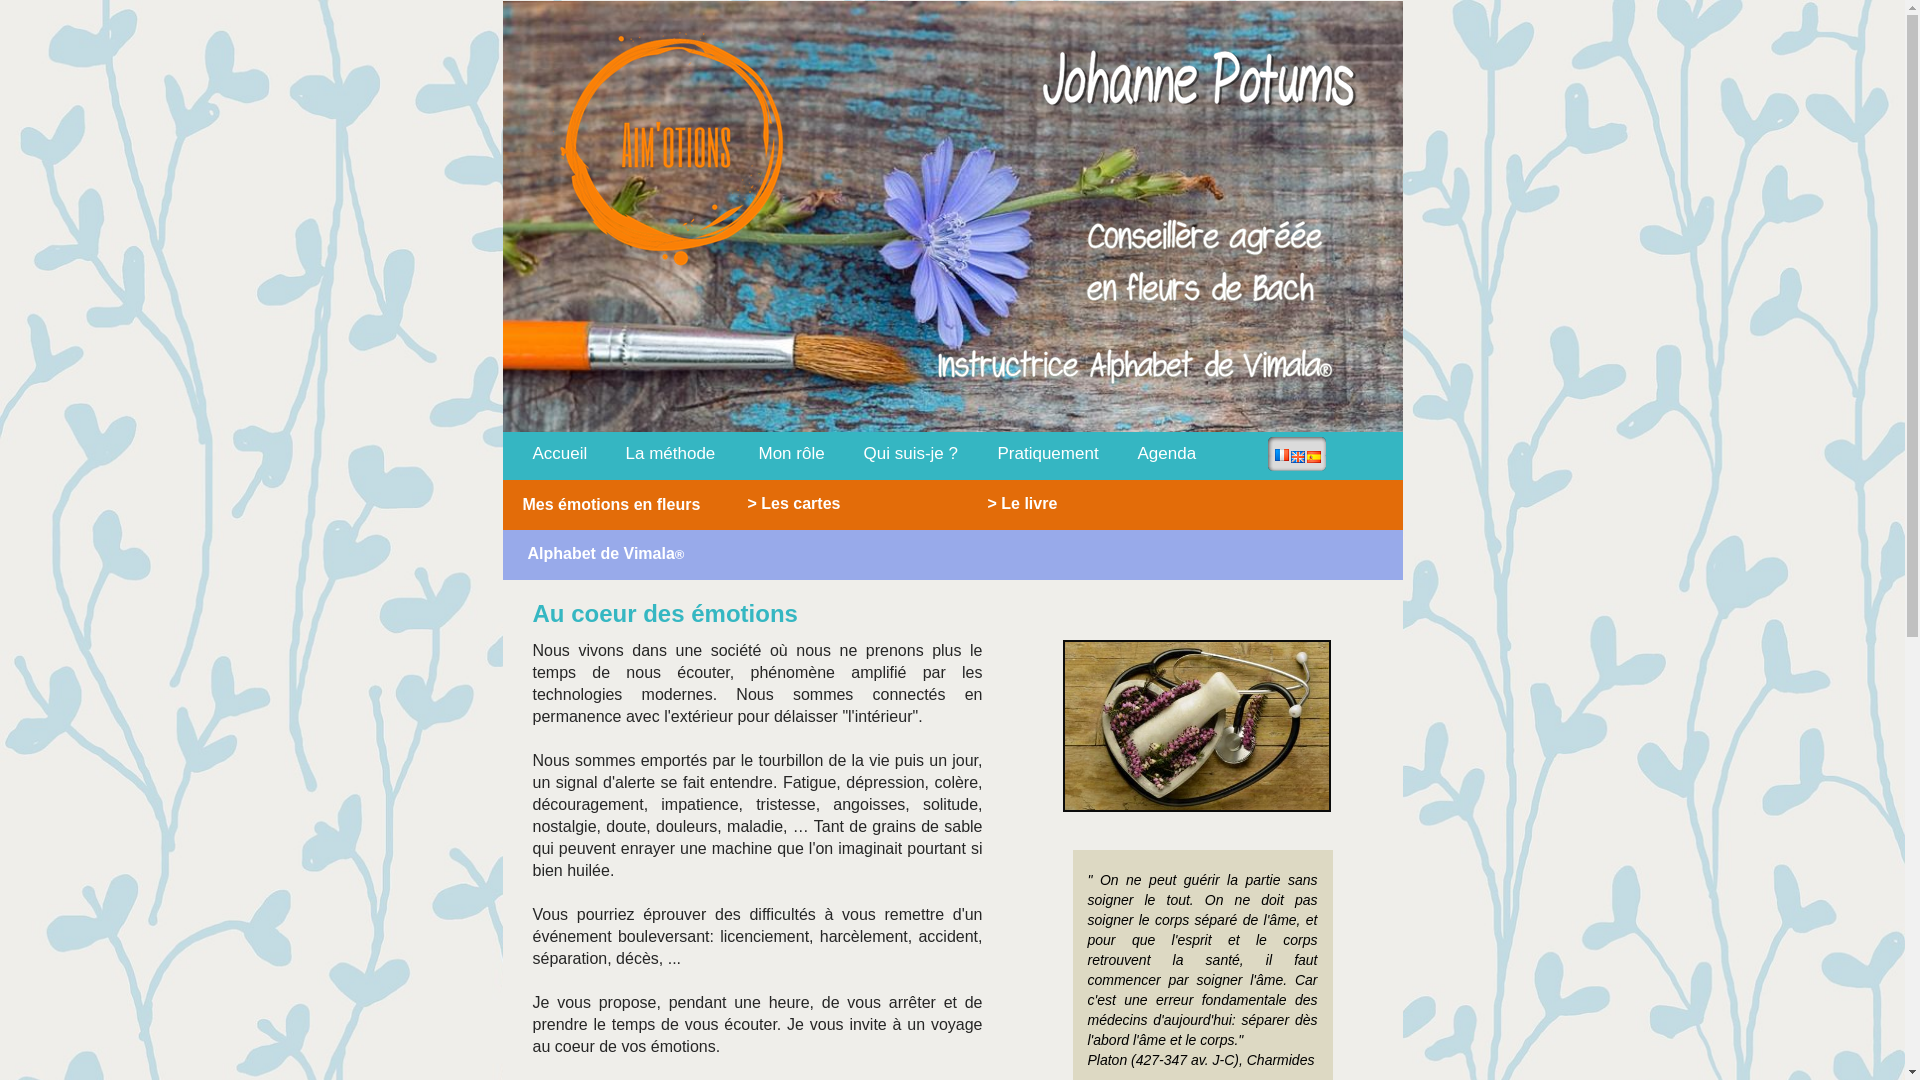 Image resolution: width=1920 pixels, height=1080 pixels. Describe the element at coordinates (832, 502) in the screenshot. I see `> Les cartes` at that location.